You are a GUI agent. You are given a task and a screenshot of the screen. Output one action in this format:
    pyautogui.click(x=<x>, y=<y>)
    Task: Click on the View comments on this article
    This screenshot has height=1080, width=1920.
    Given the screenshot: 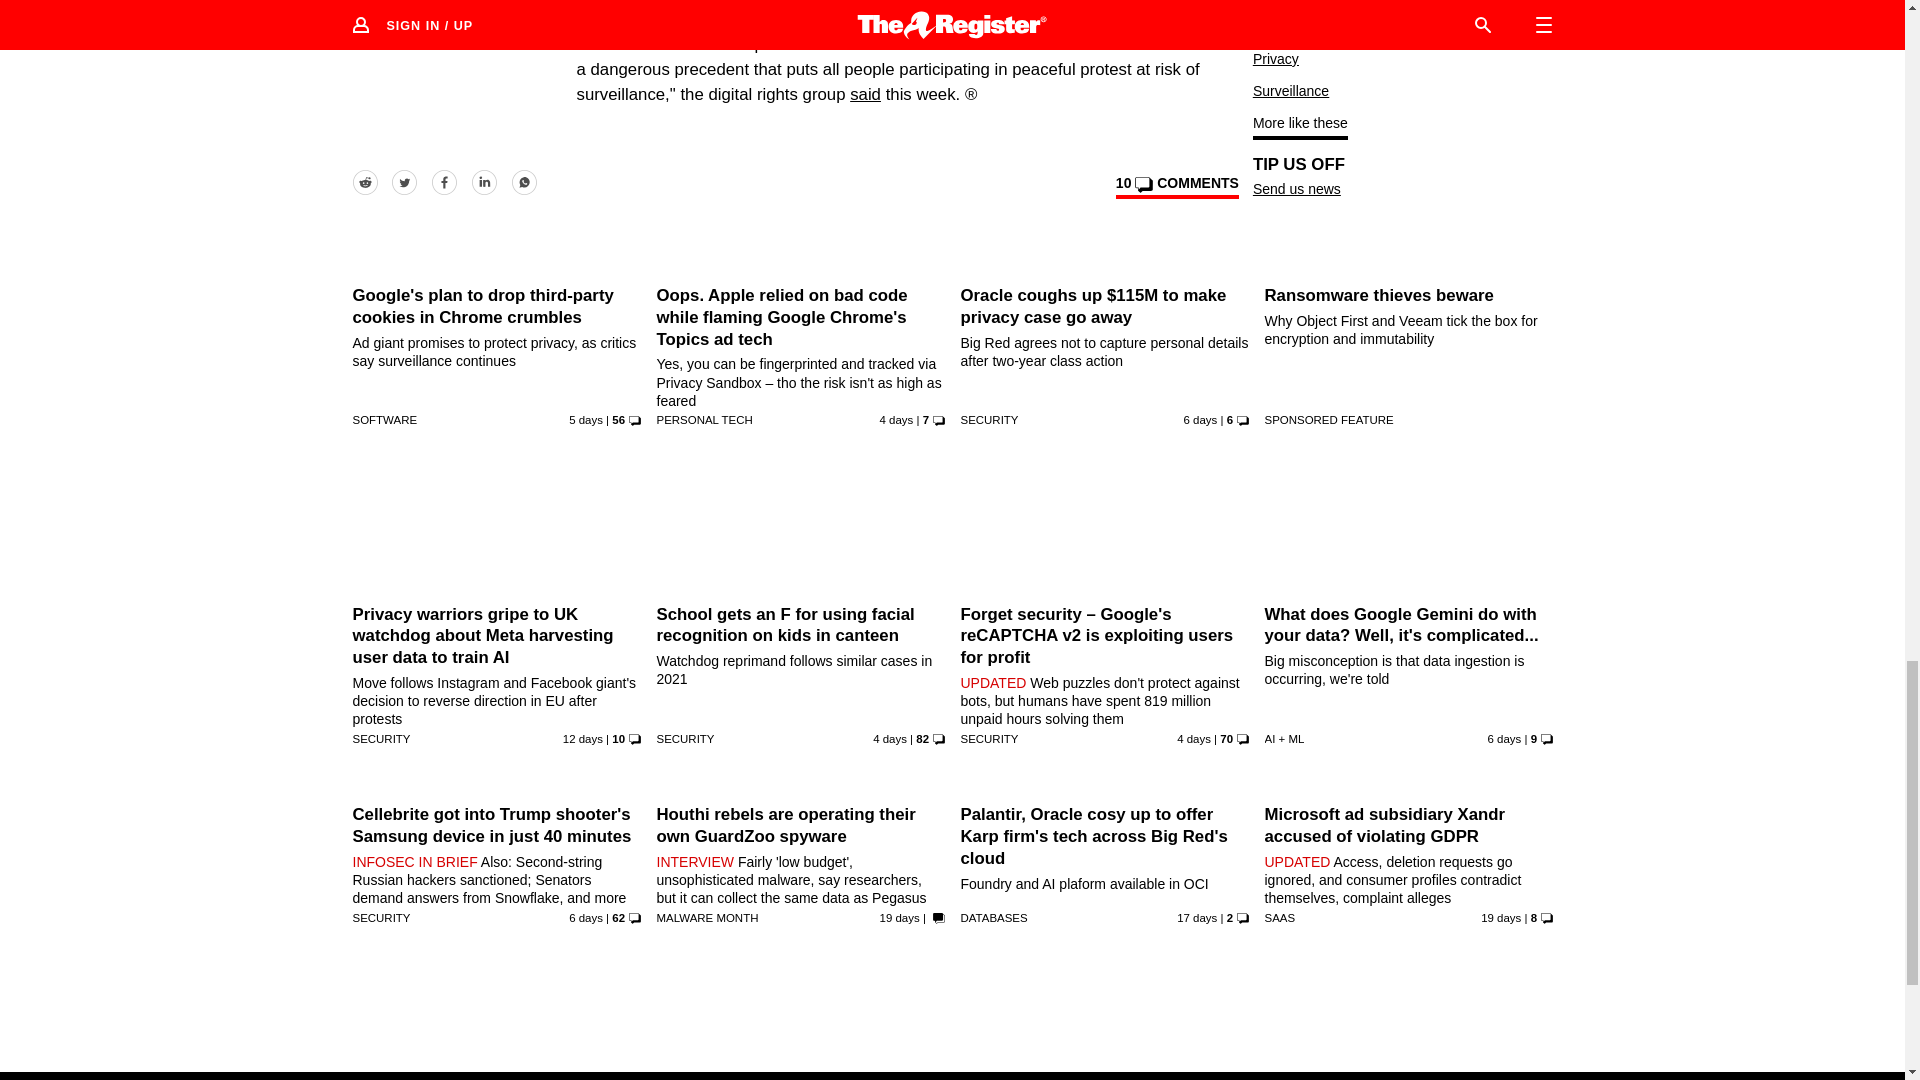 What is the action you would take?
    pyautogui.click(x=1176, y=186)
    